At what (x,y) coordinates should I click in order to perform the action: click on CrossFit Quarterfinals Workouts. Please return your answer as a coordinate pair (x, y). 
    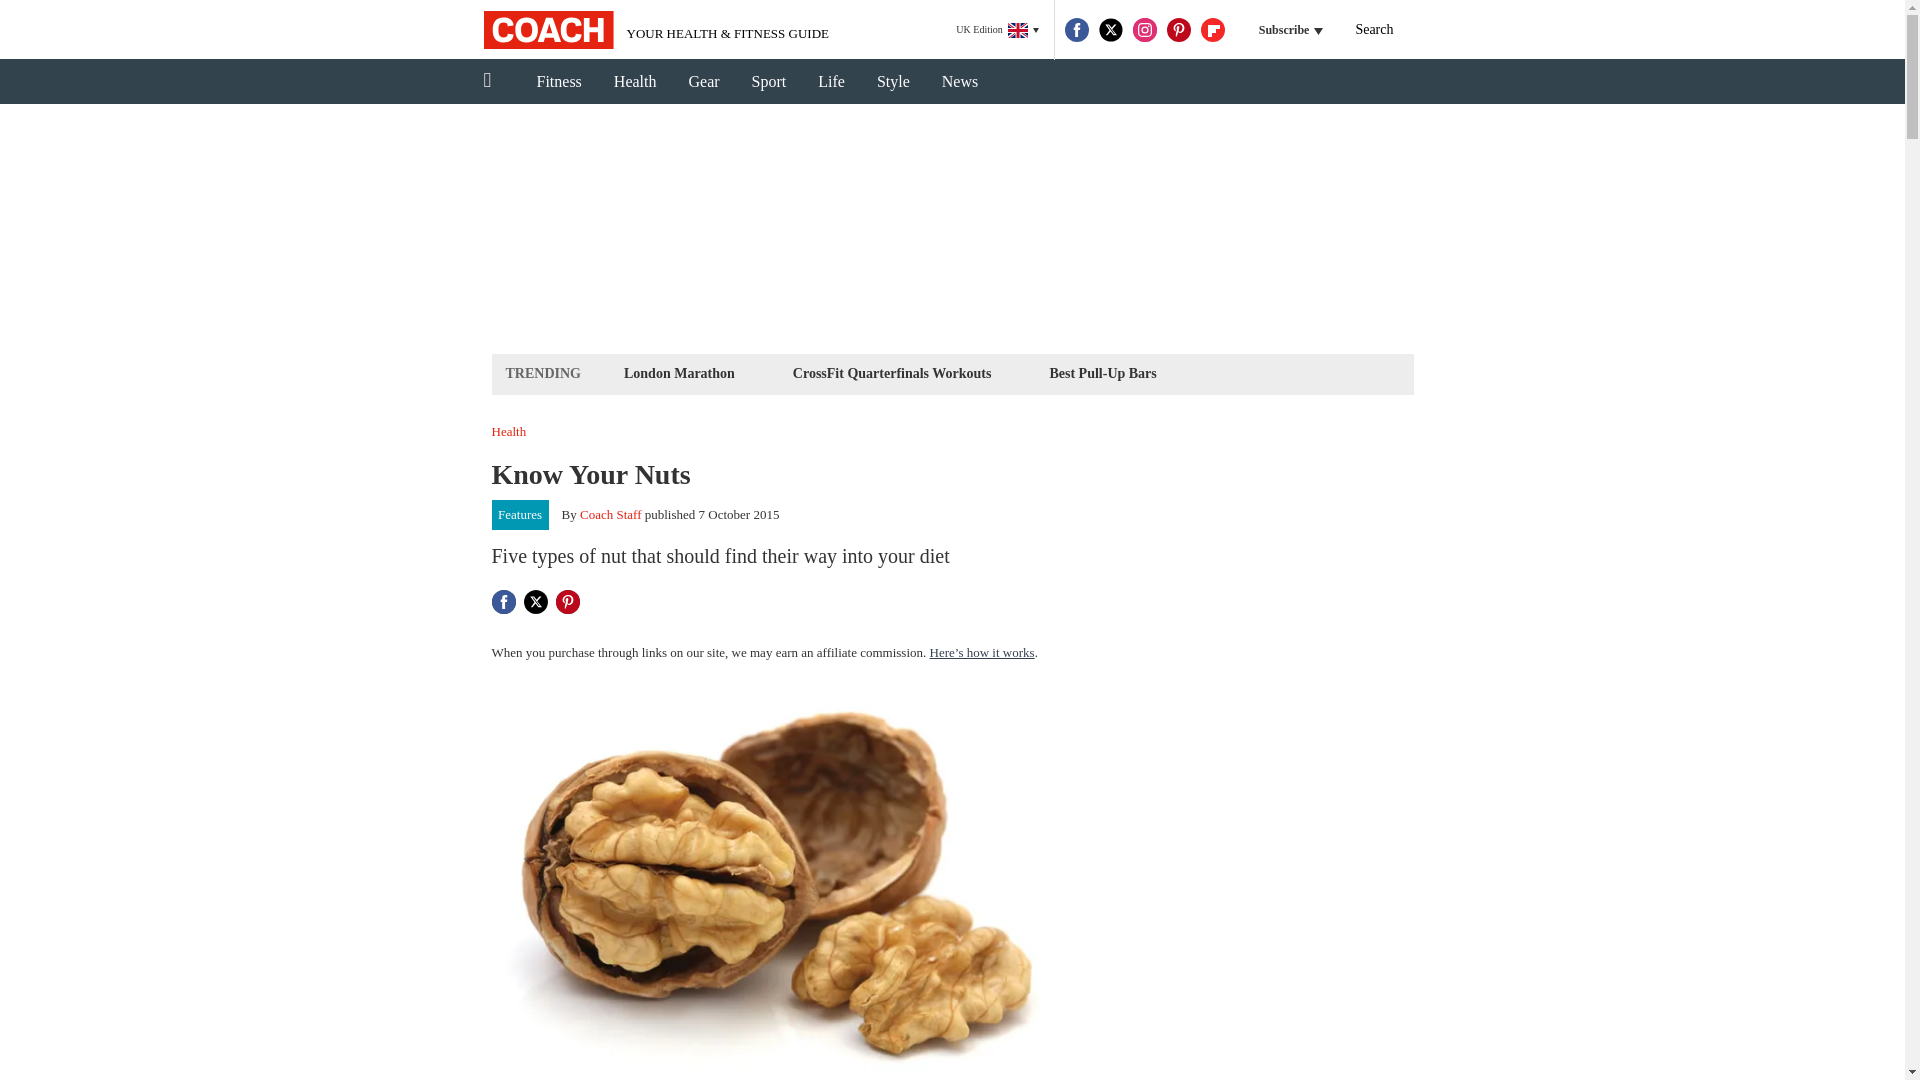
    Looking at the image, I should click on (892, 372).